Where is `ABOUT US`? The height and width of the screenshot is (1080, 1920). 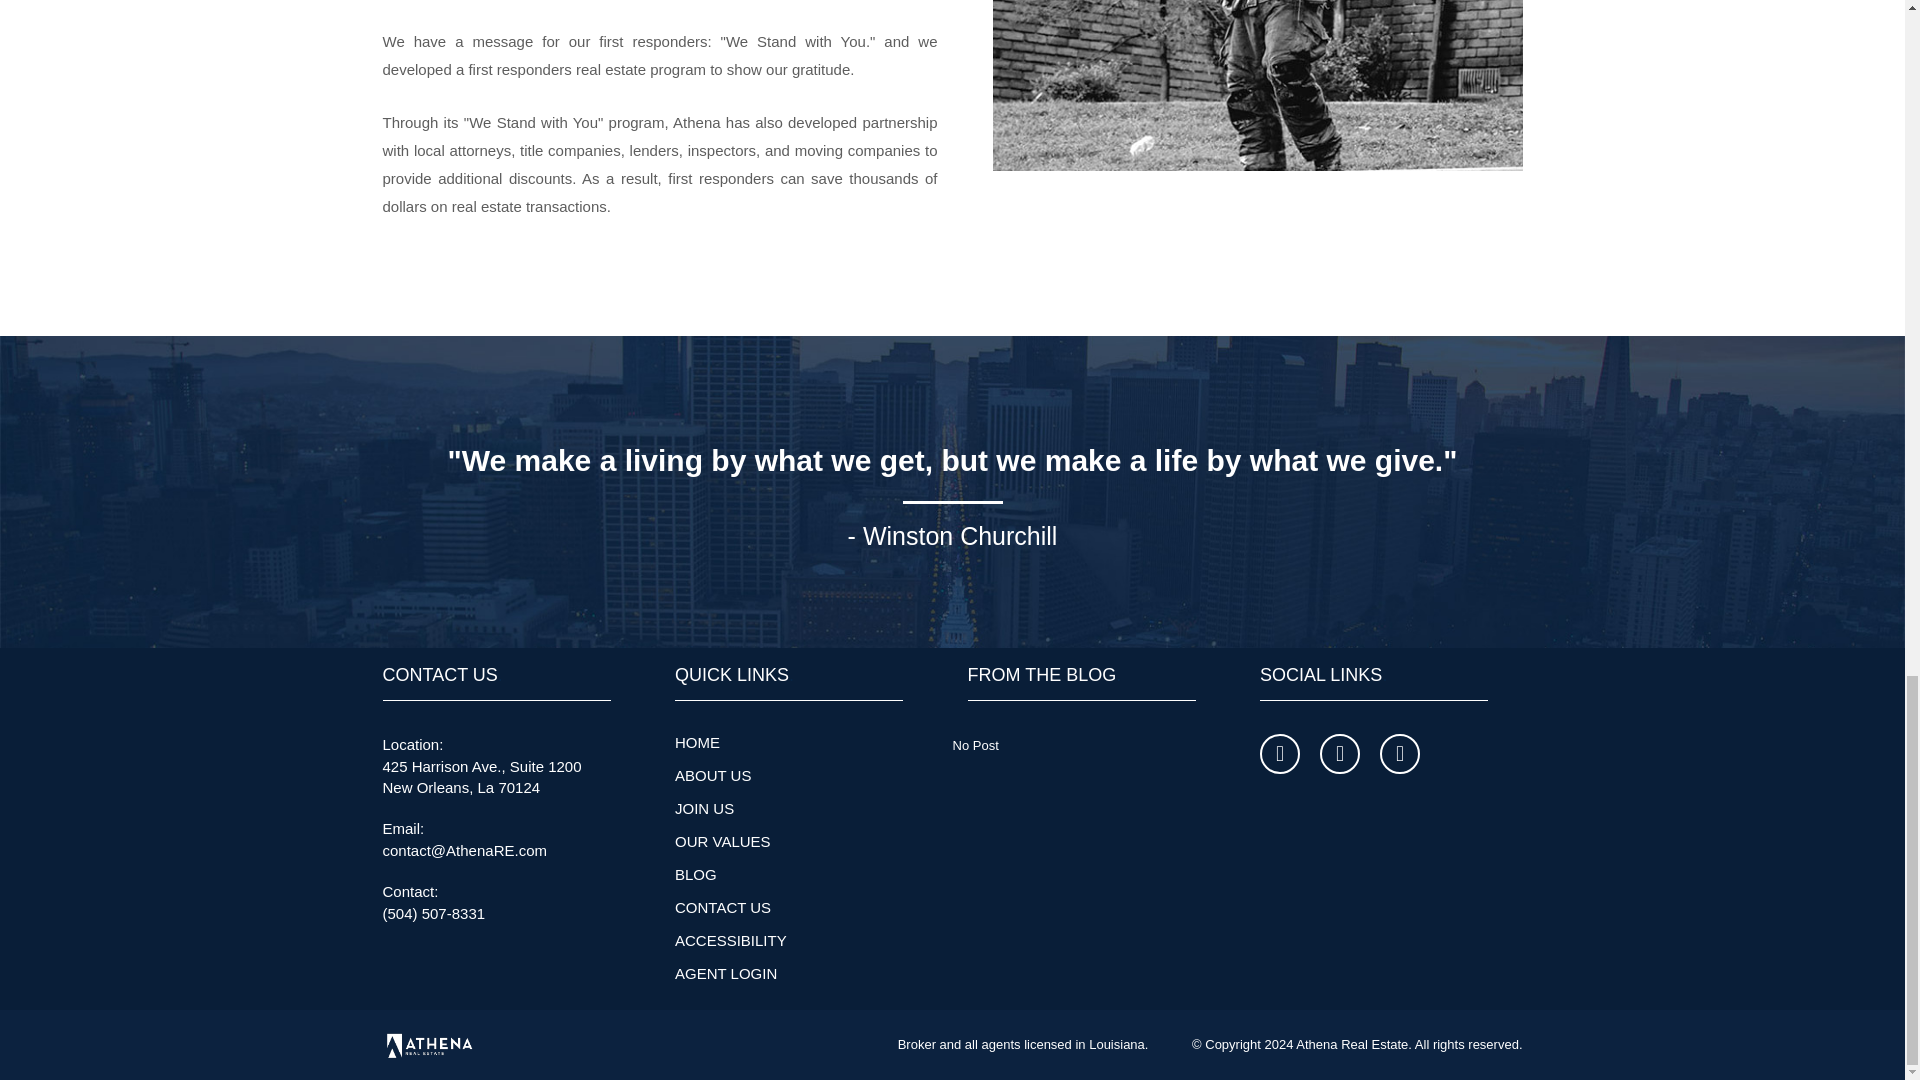
ABOUT US is located at coordinates (712, 775).